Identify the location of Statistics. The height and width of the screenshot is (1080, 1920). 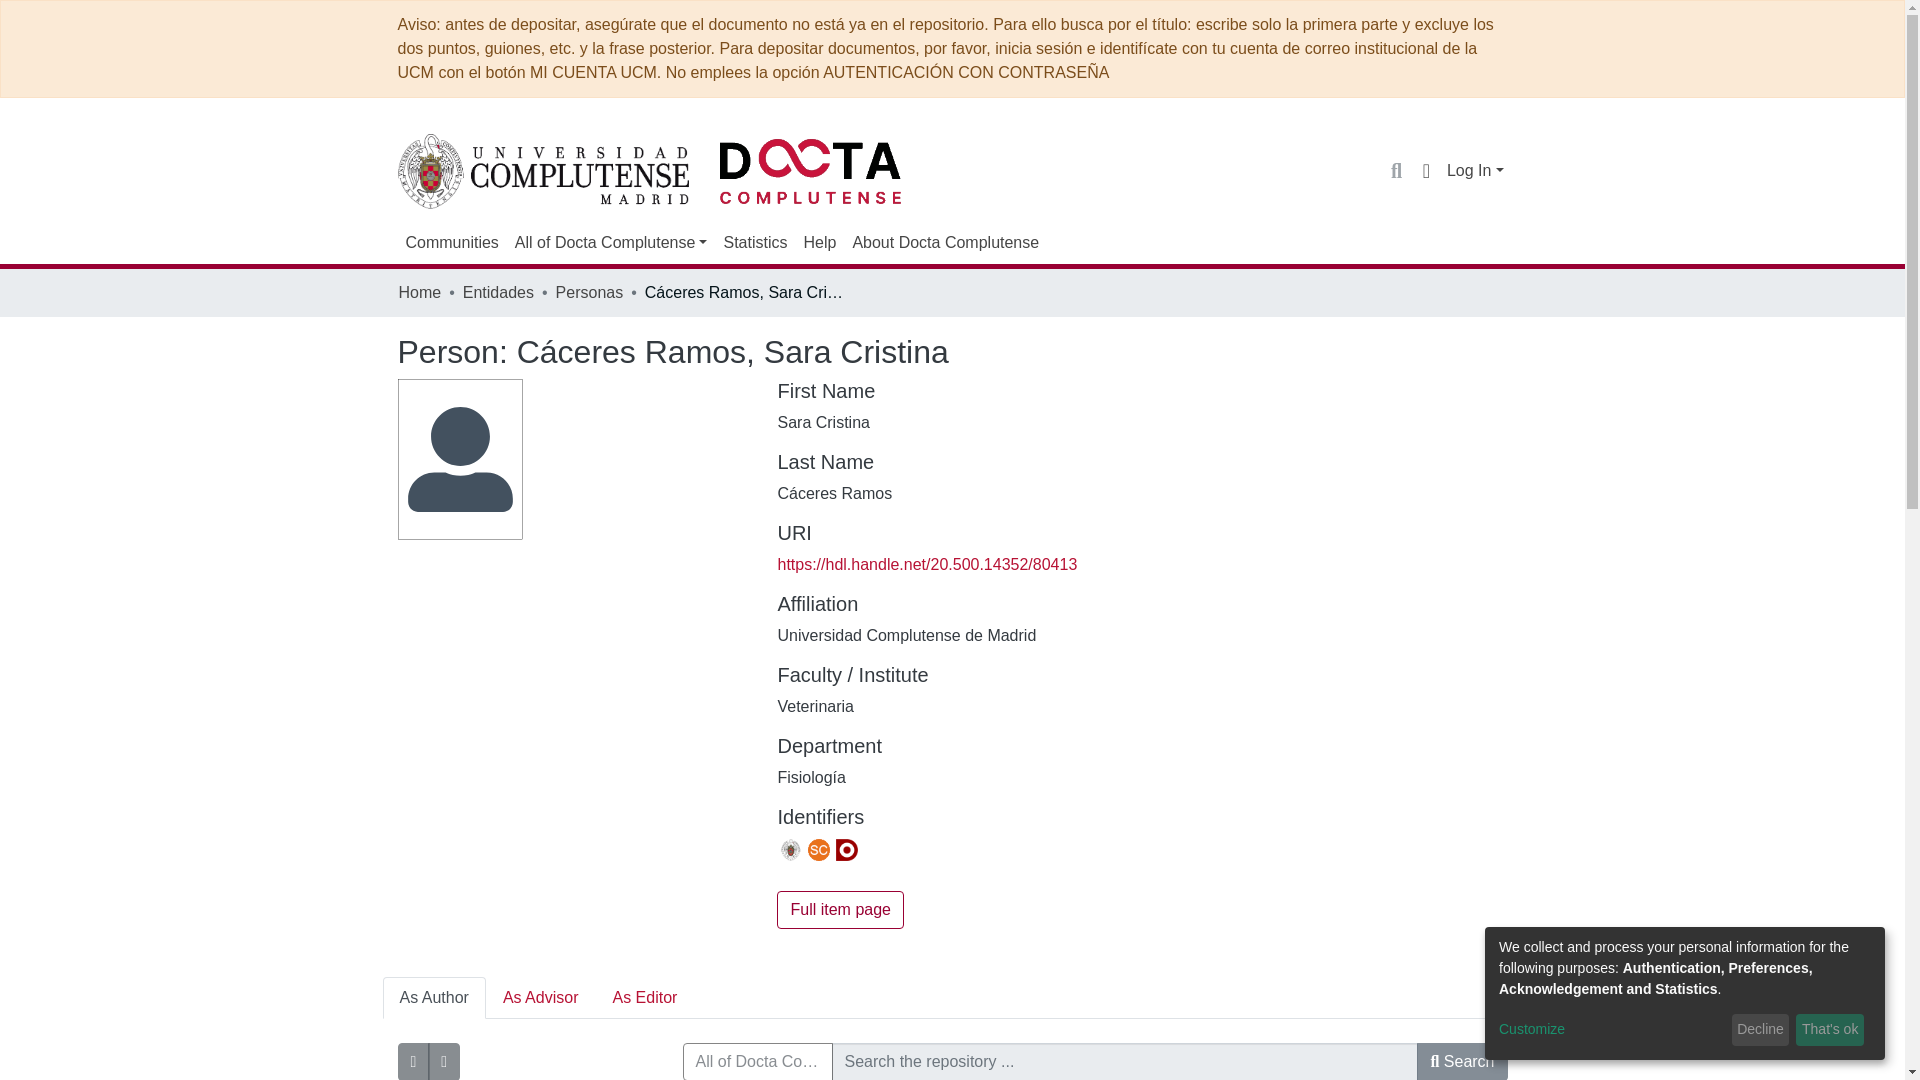
(754, 242).